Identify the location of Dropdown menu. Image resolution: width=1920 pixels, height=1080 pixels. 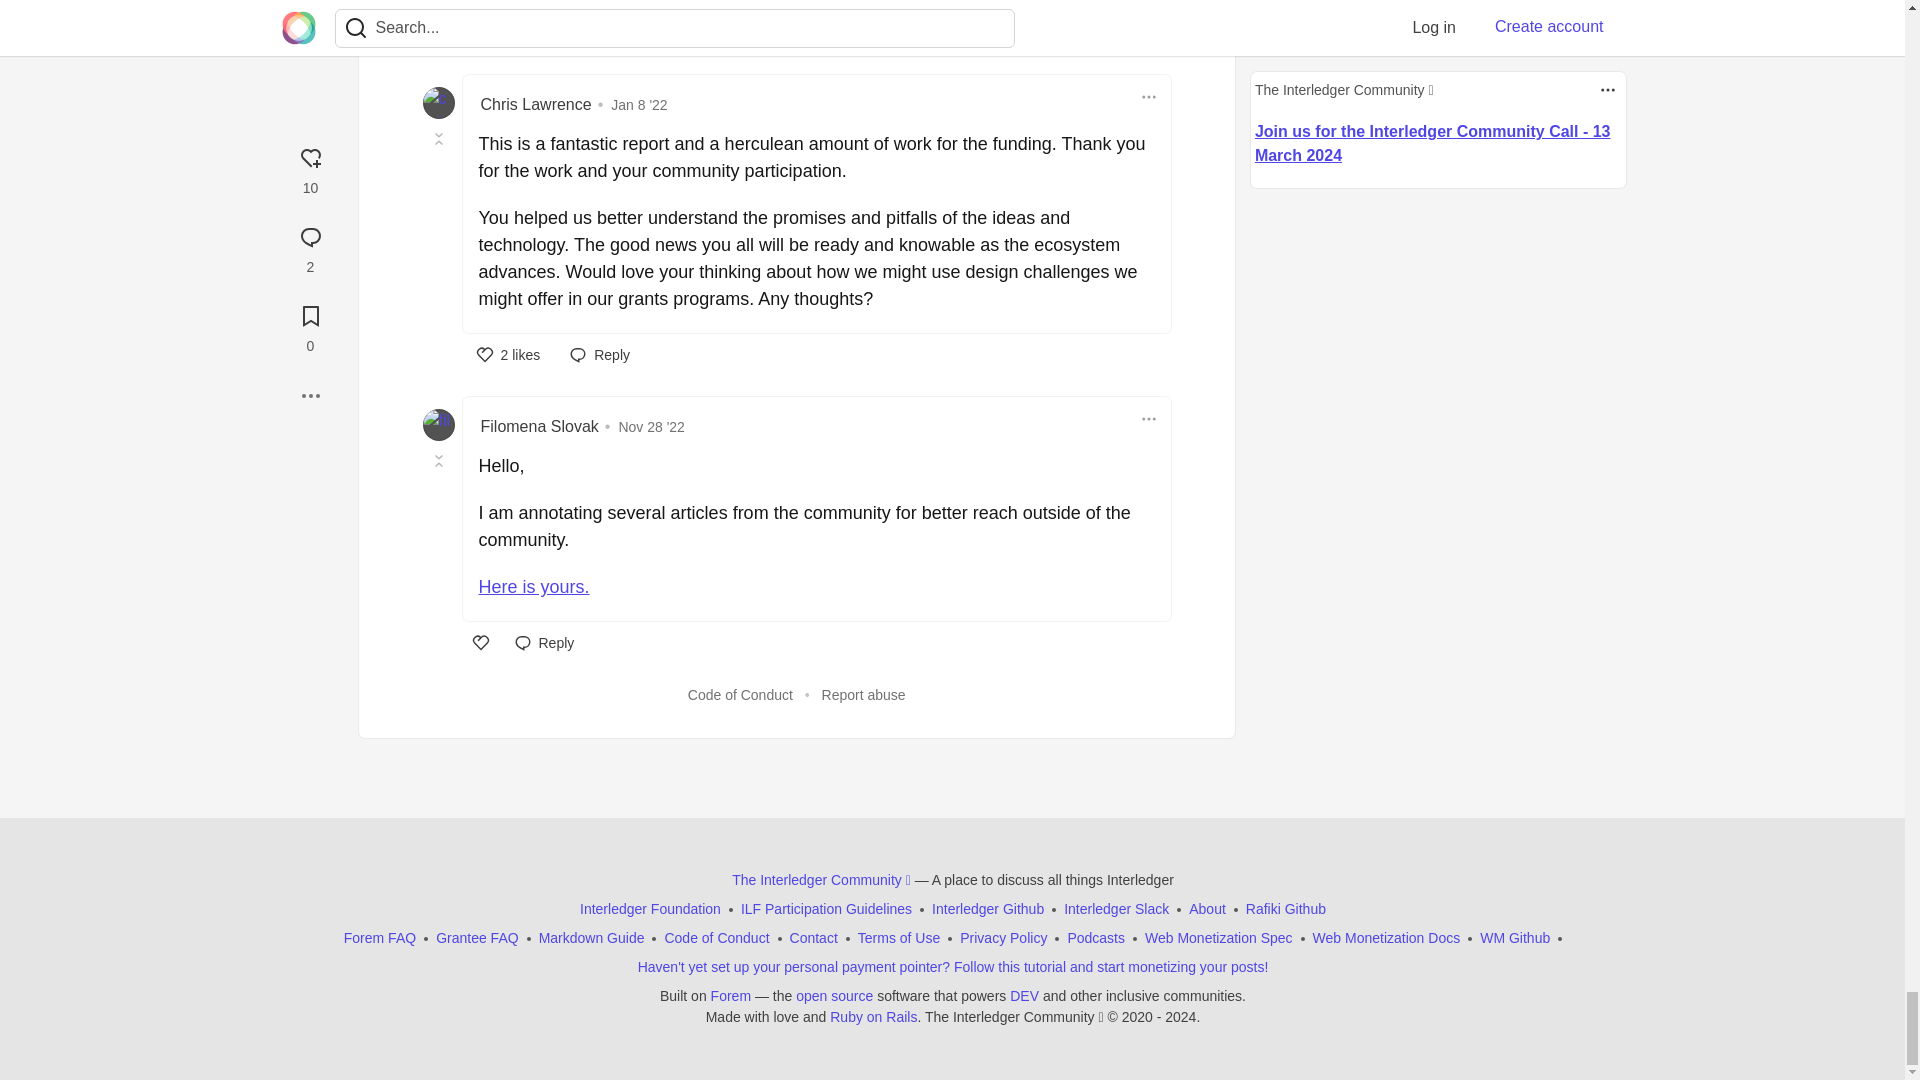
(1148, 418).